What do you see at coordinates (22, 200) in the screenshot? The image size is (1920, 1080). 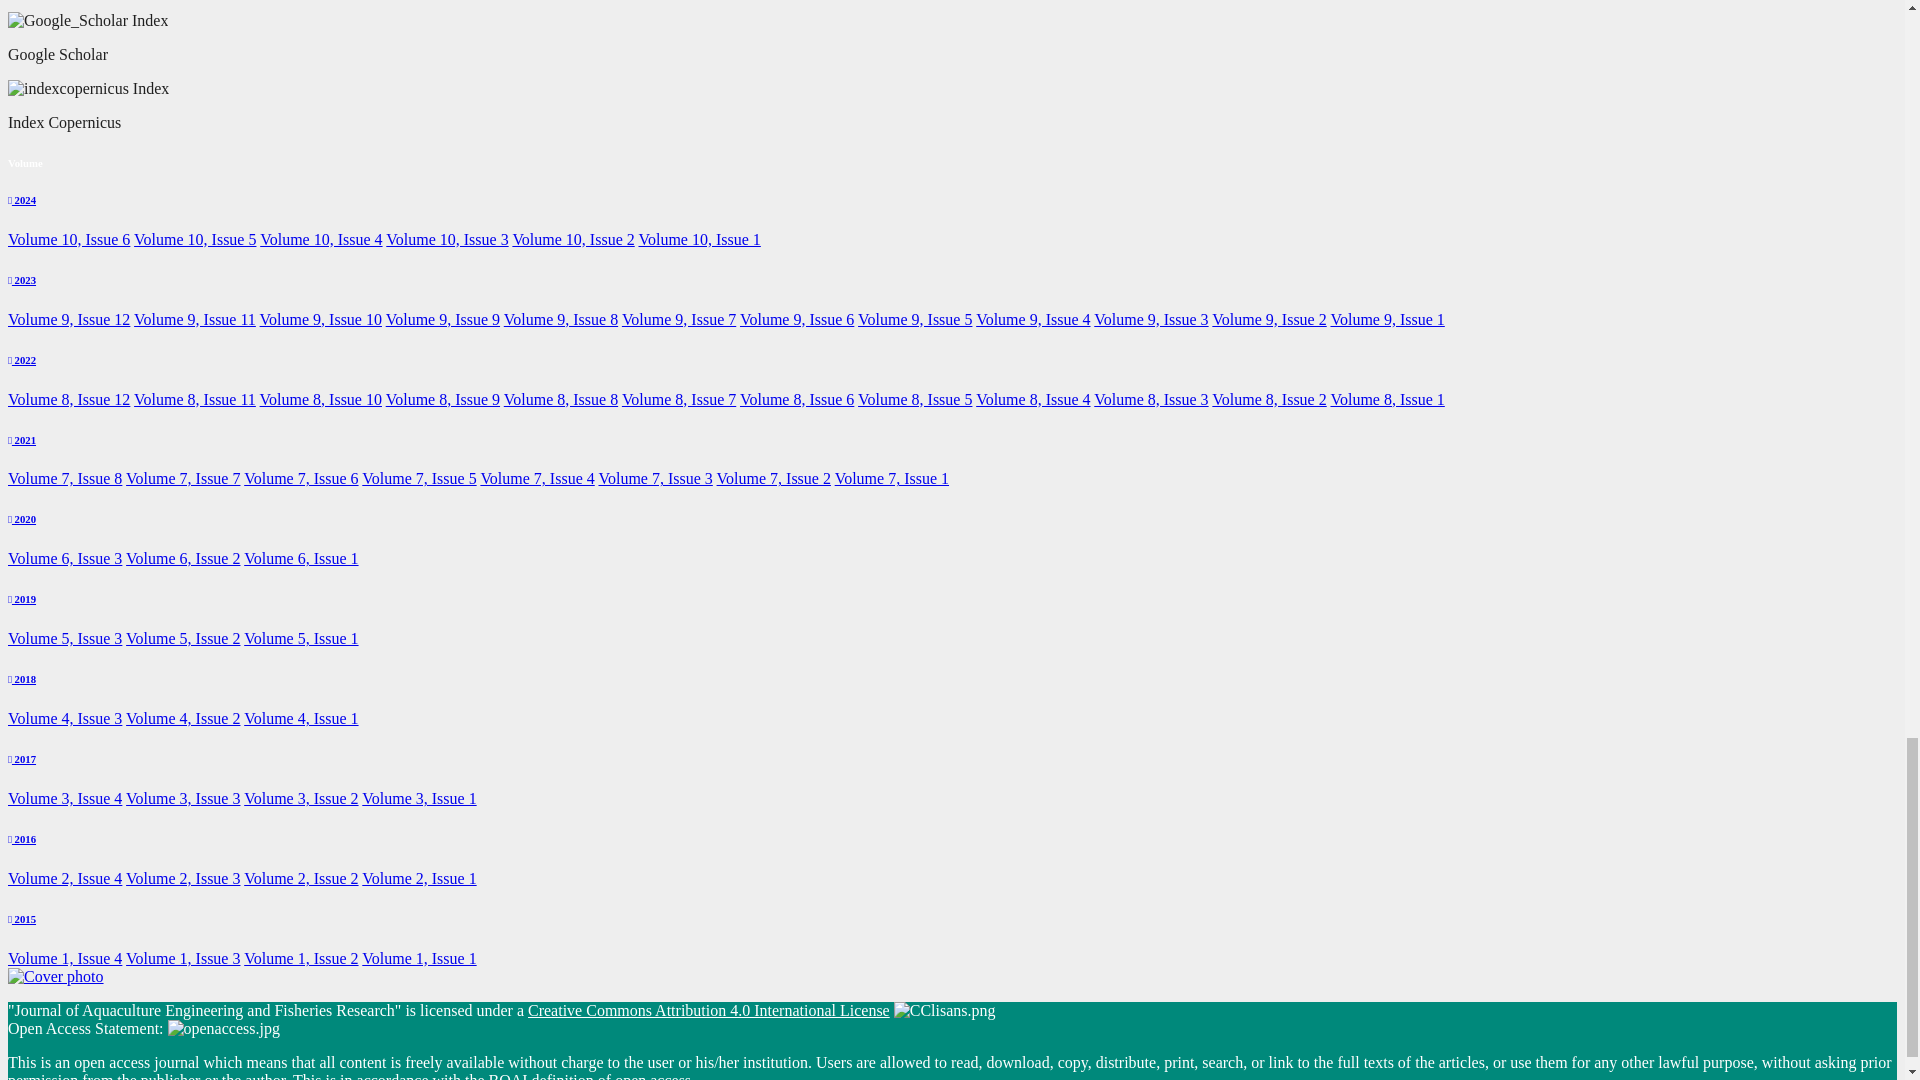 I see `2024` at bounding box center [22, 200].